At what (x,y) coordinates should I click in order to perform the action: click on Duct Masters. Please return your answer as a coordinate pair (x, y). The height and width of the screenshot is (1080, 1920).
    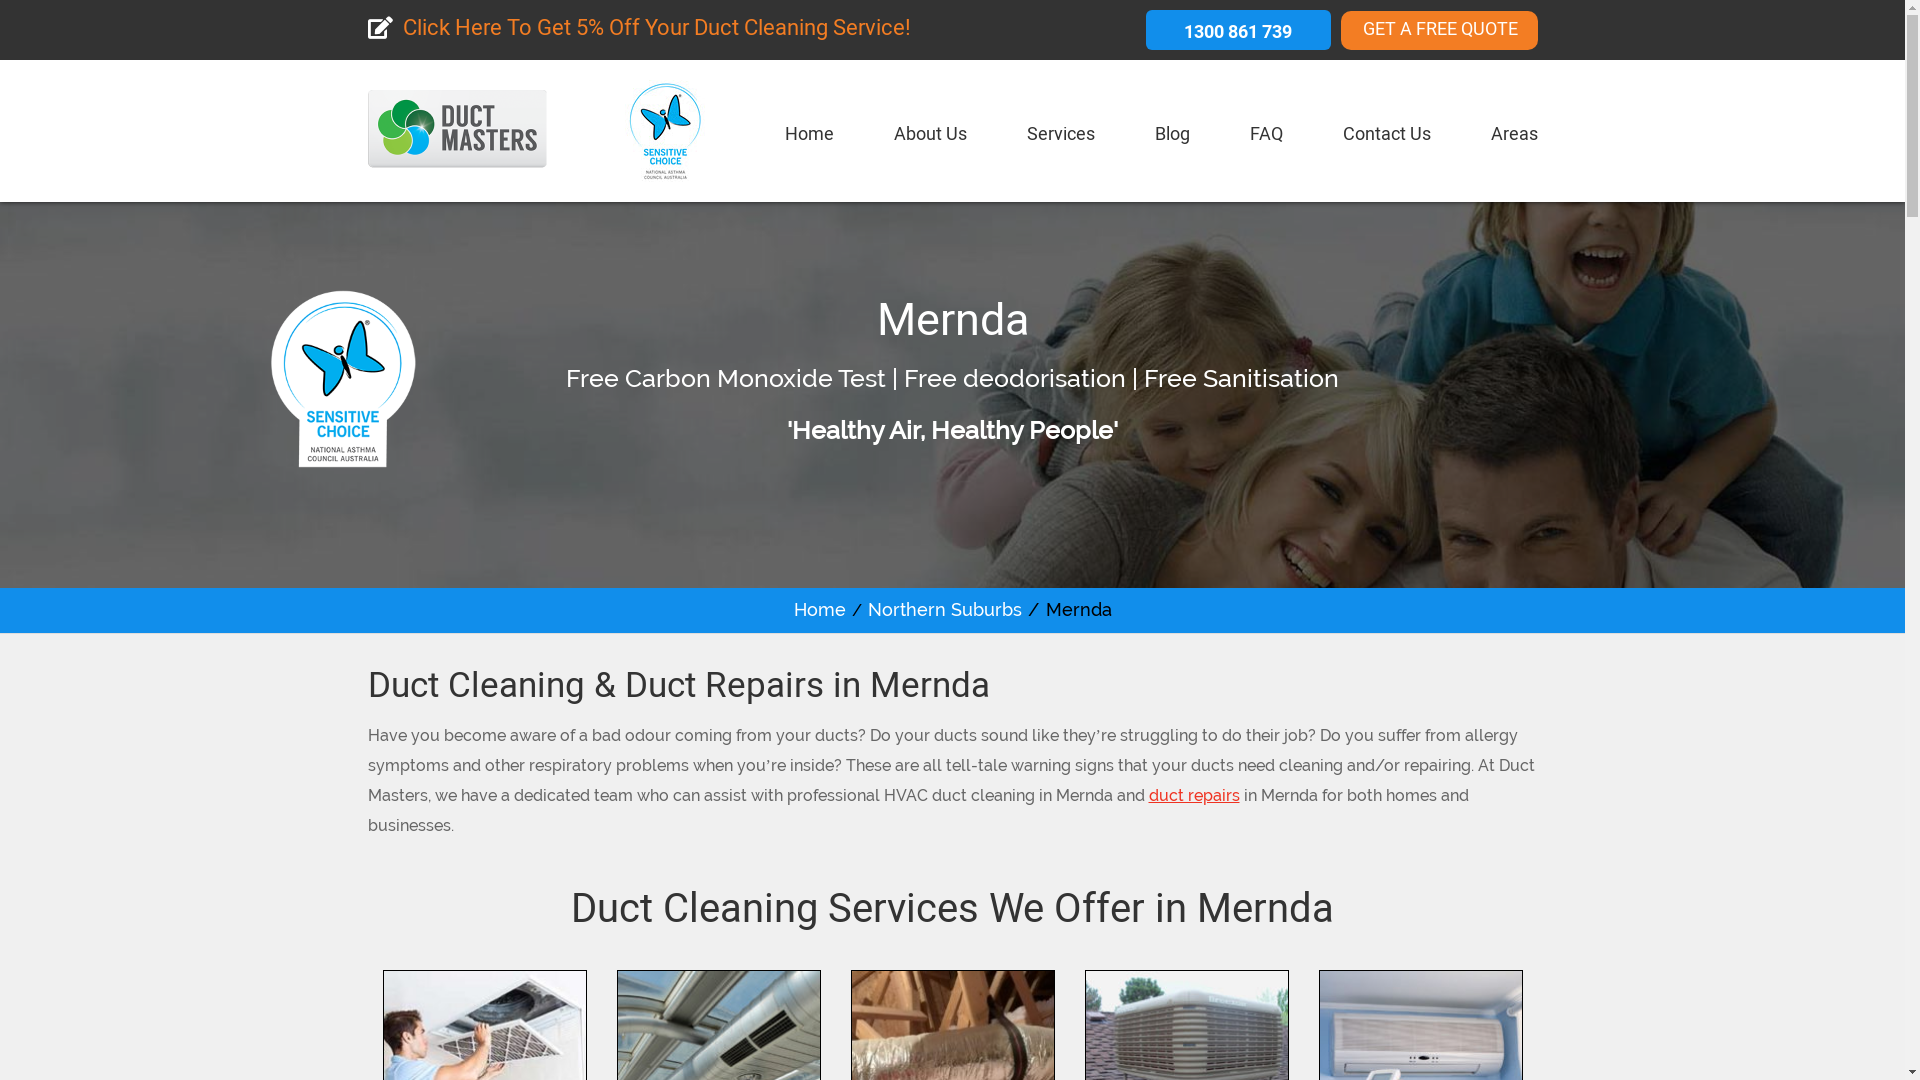
    Looking at the image, I should click on (458, 152).